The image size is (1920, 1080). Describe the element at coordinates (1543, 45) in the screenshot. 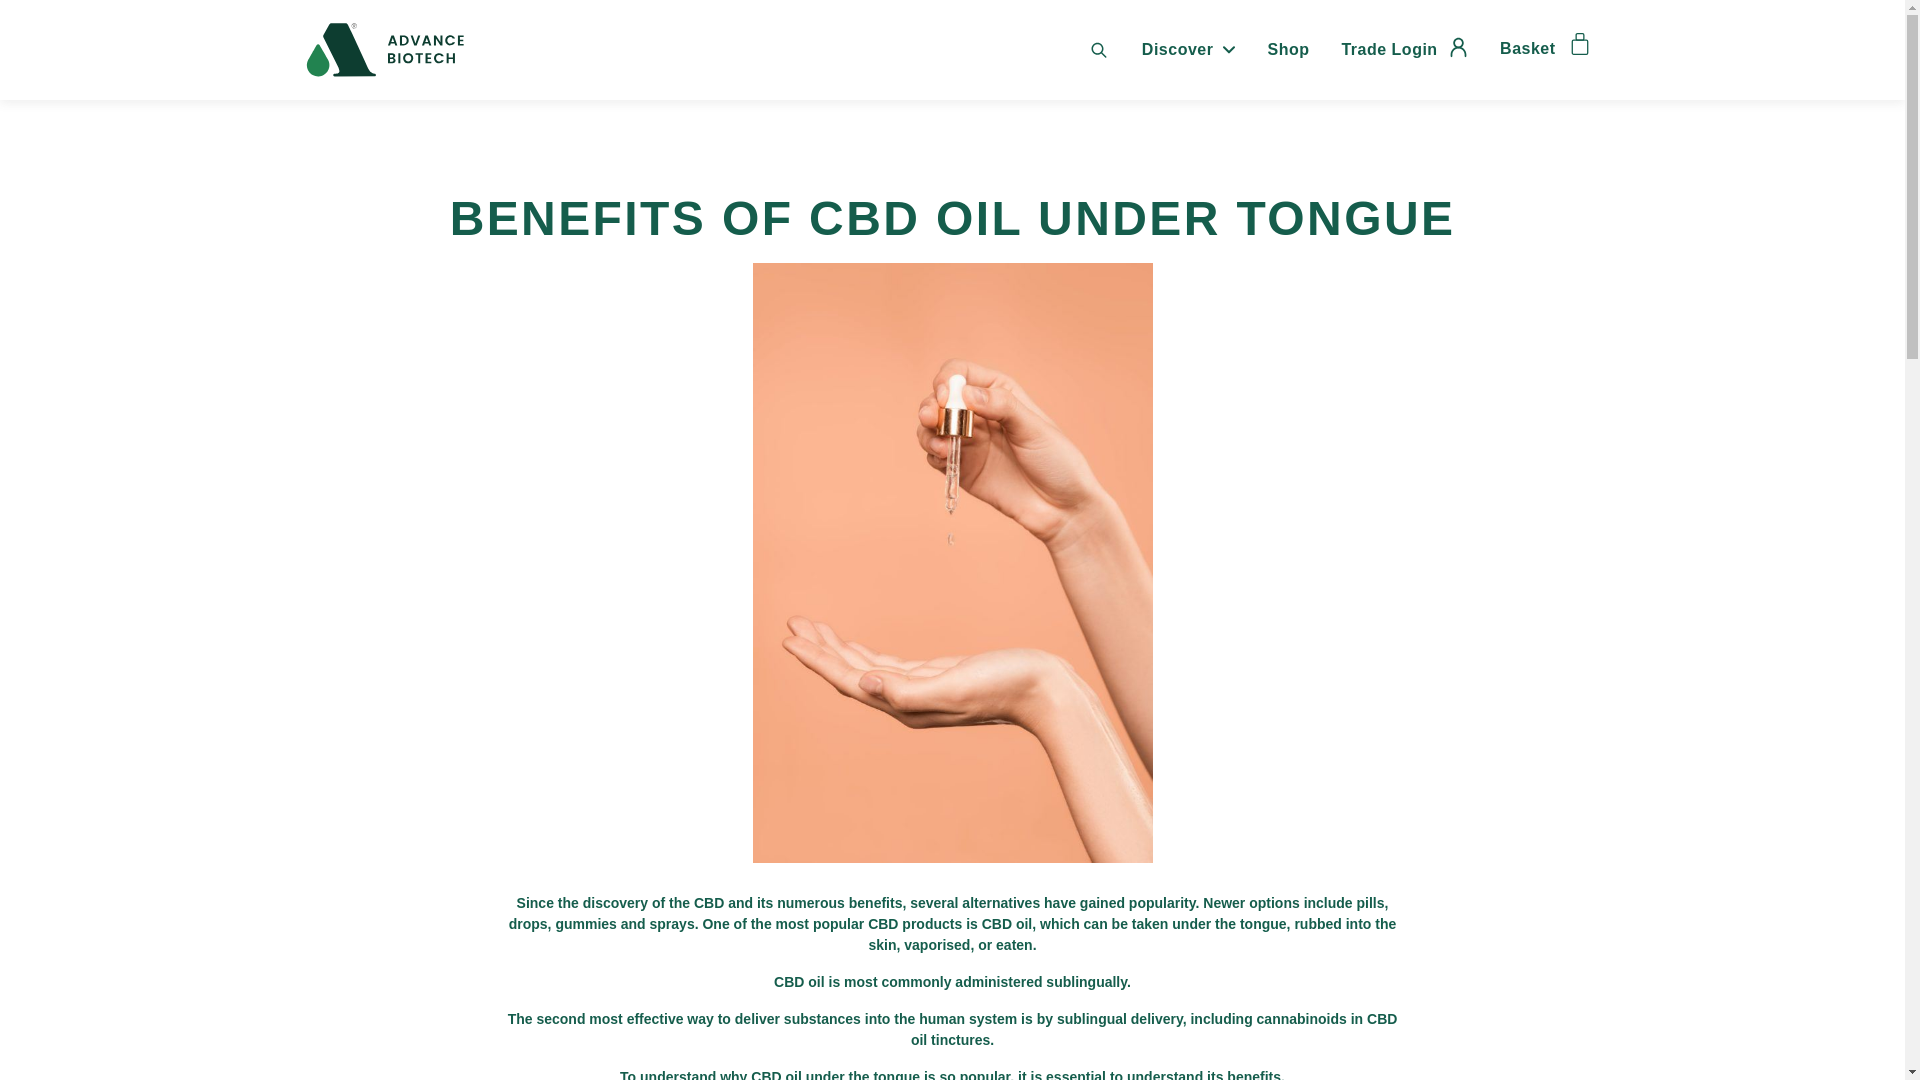

I see `Basket` at that location.